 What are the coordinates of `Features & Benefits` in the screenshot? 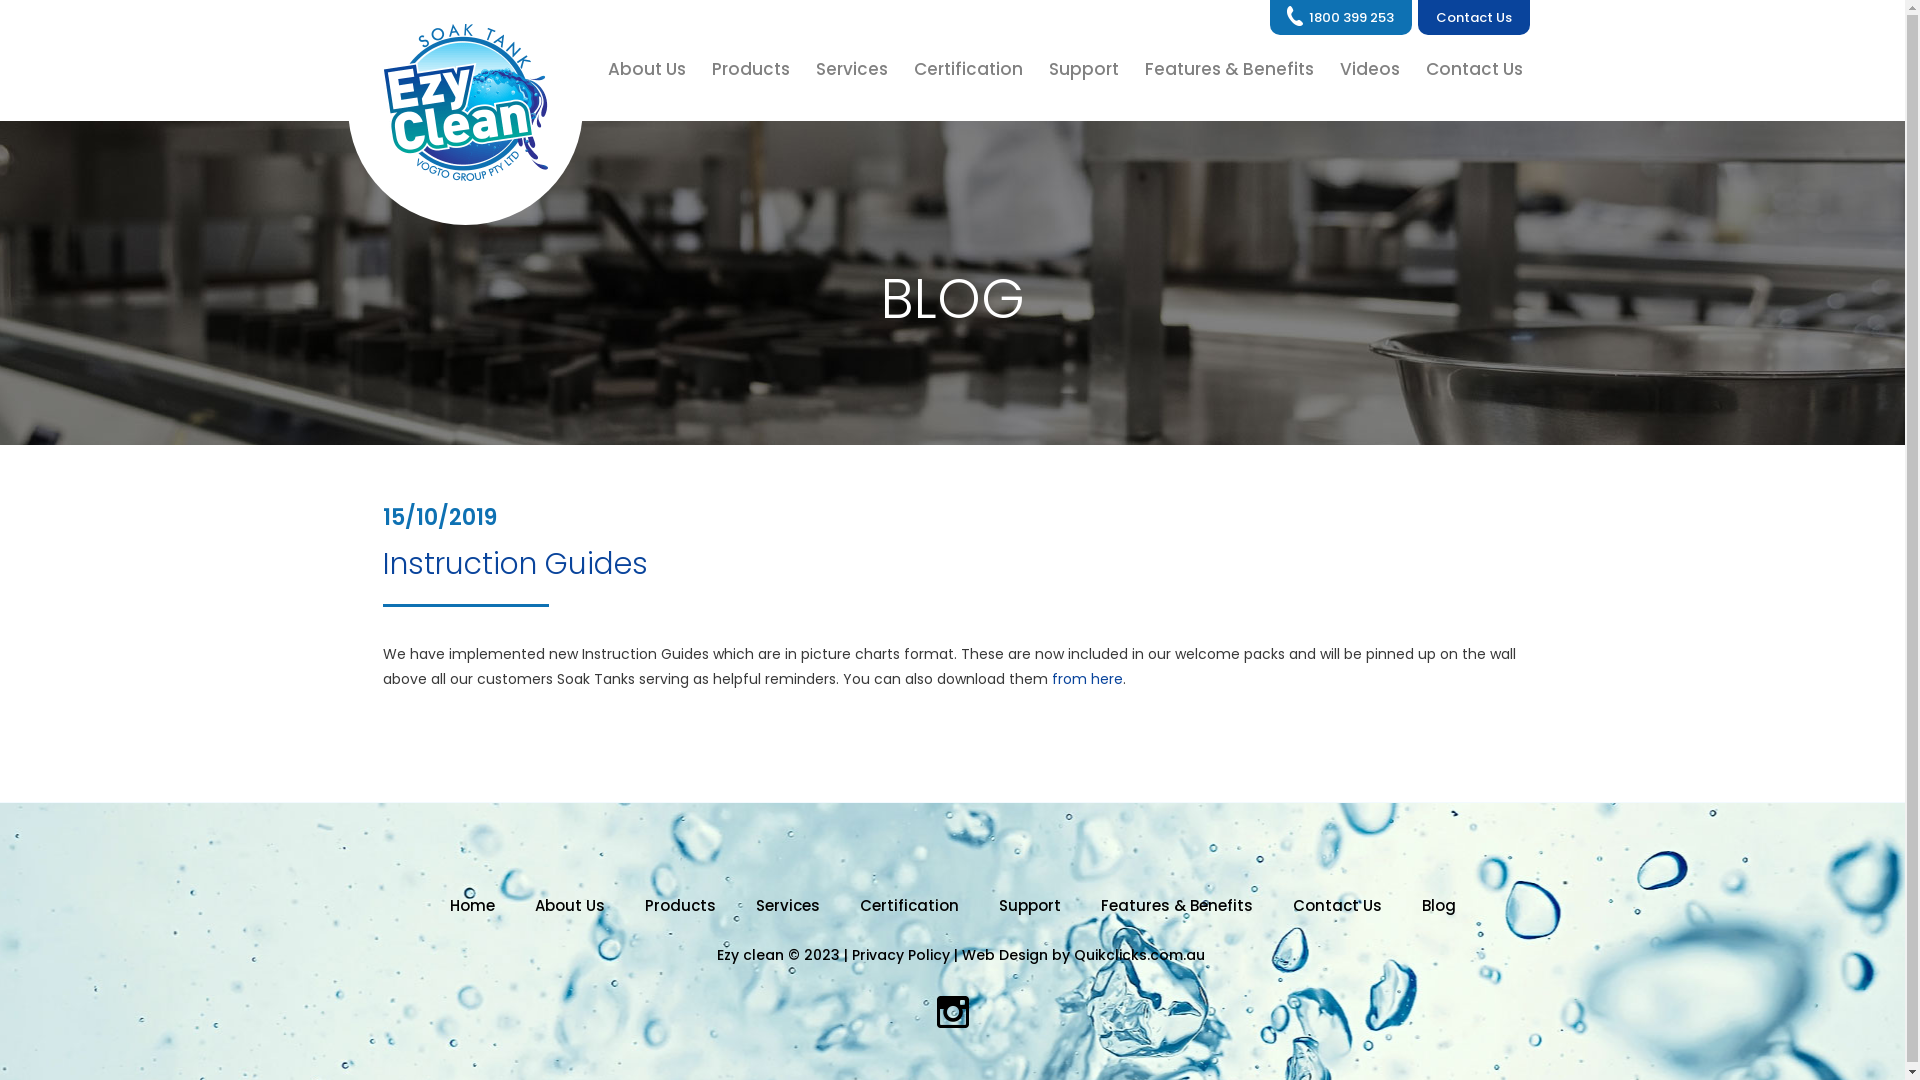 It's located at (1230, 69).